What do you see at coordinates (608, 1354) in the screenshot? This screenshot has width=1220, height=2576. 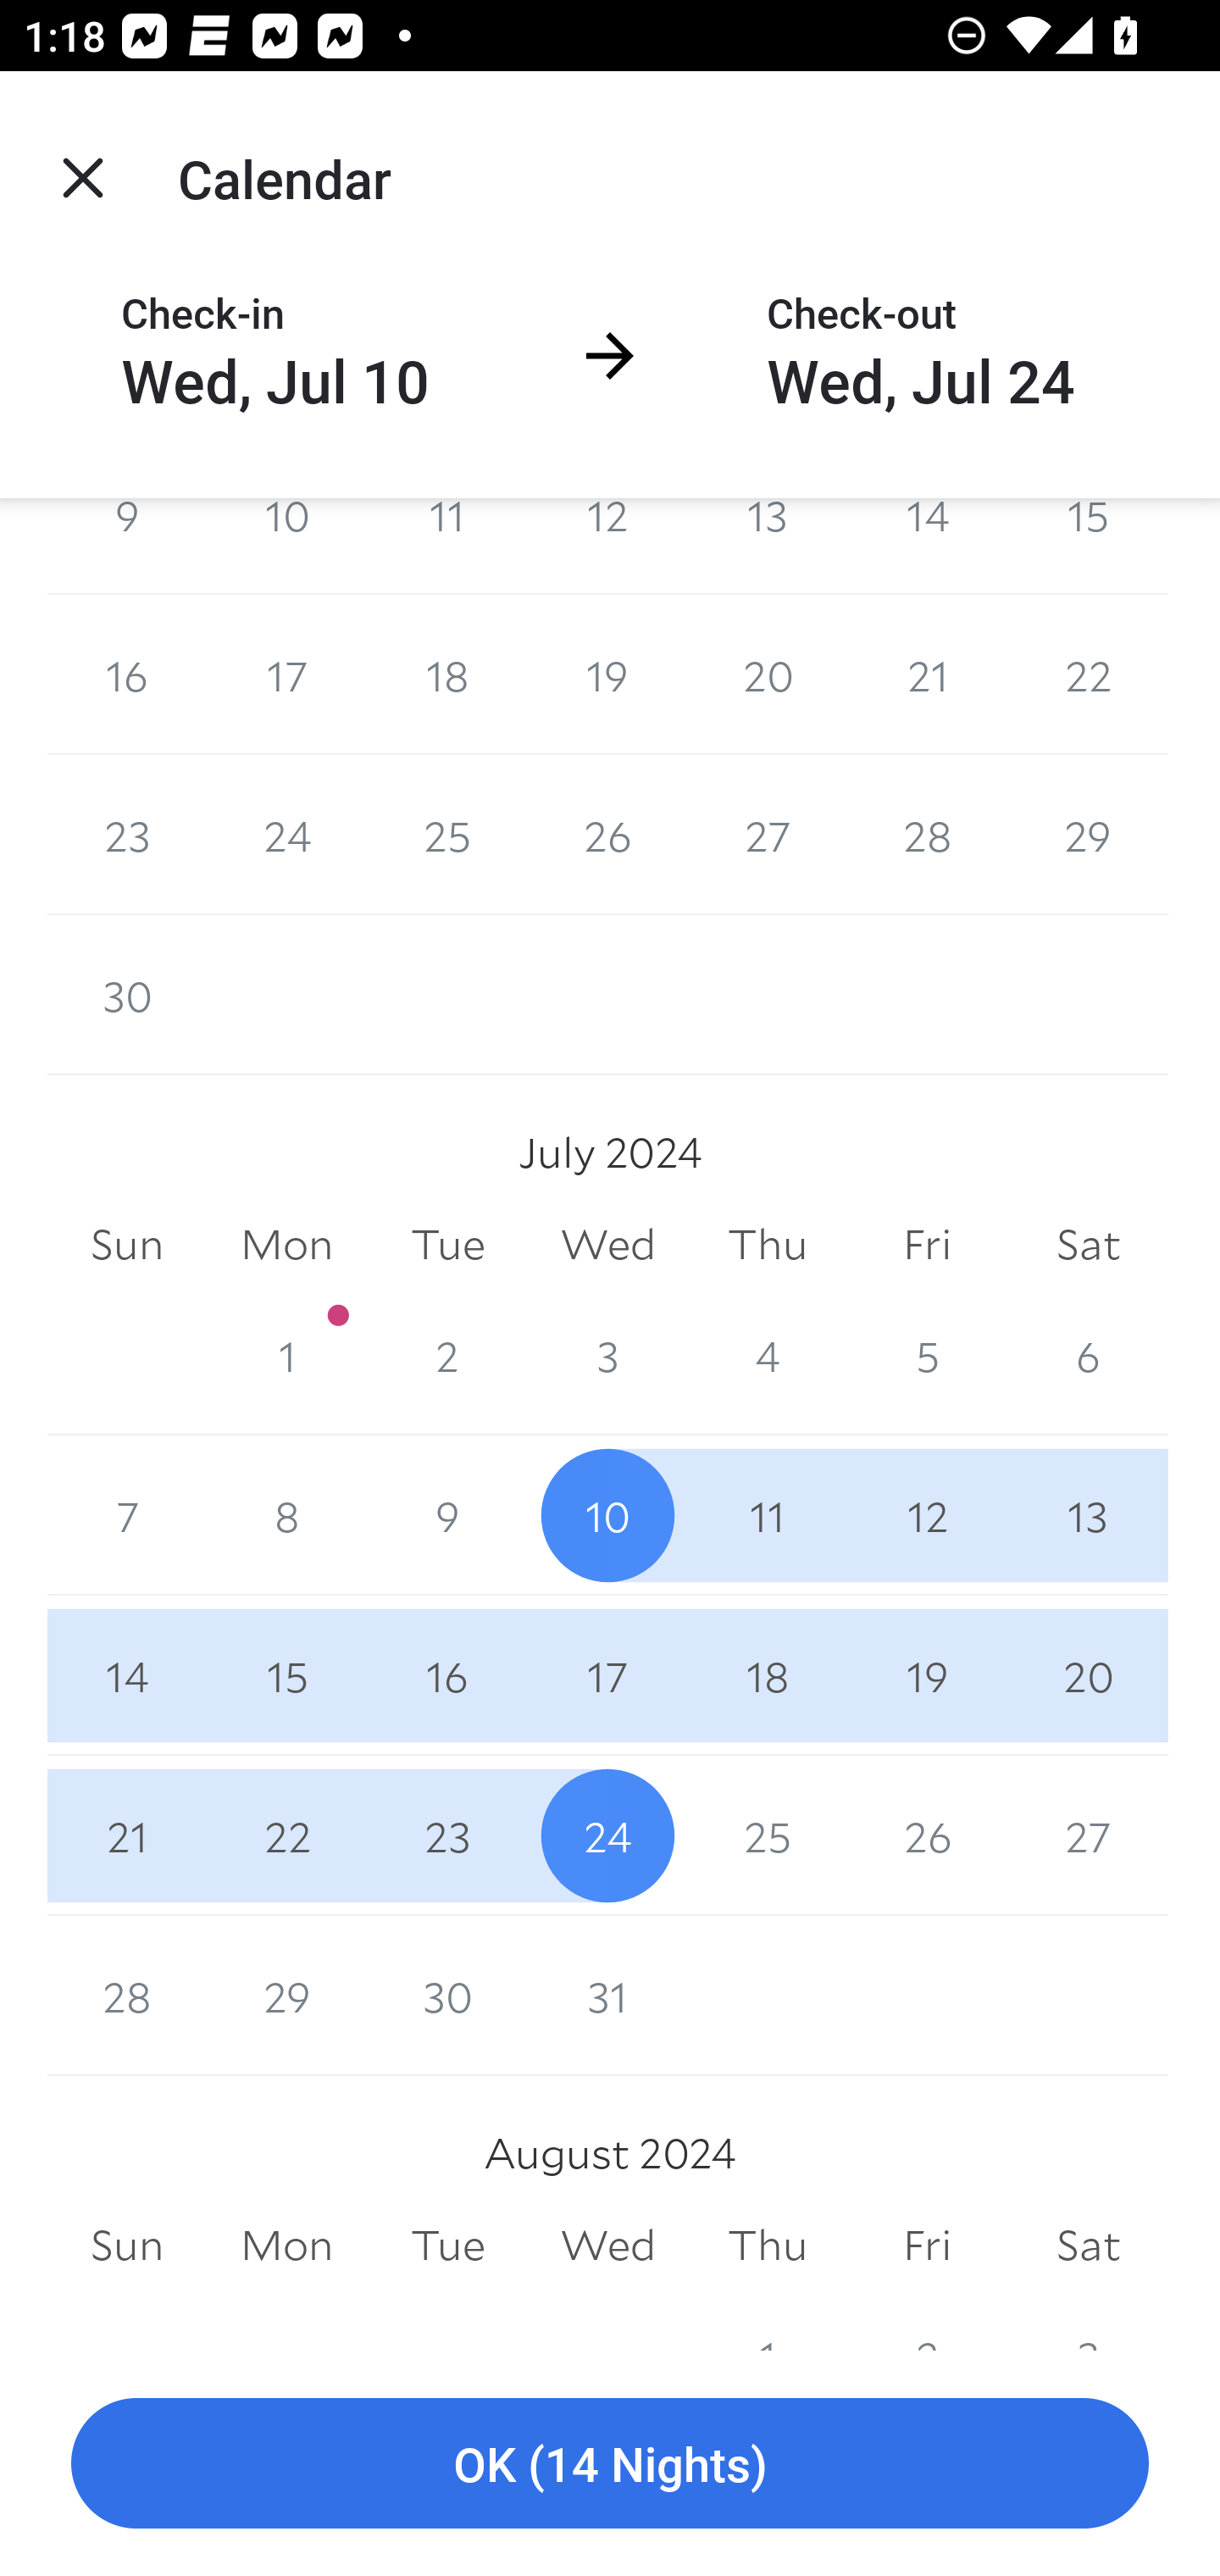 I see `3 3 July 2024` at bounding box center [608, 1354].